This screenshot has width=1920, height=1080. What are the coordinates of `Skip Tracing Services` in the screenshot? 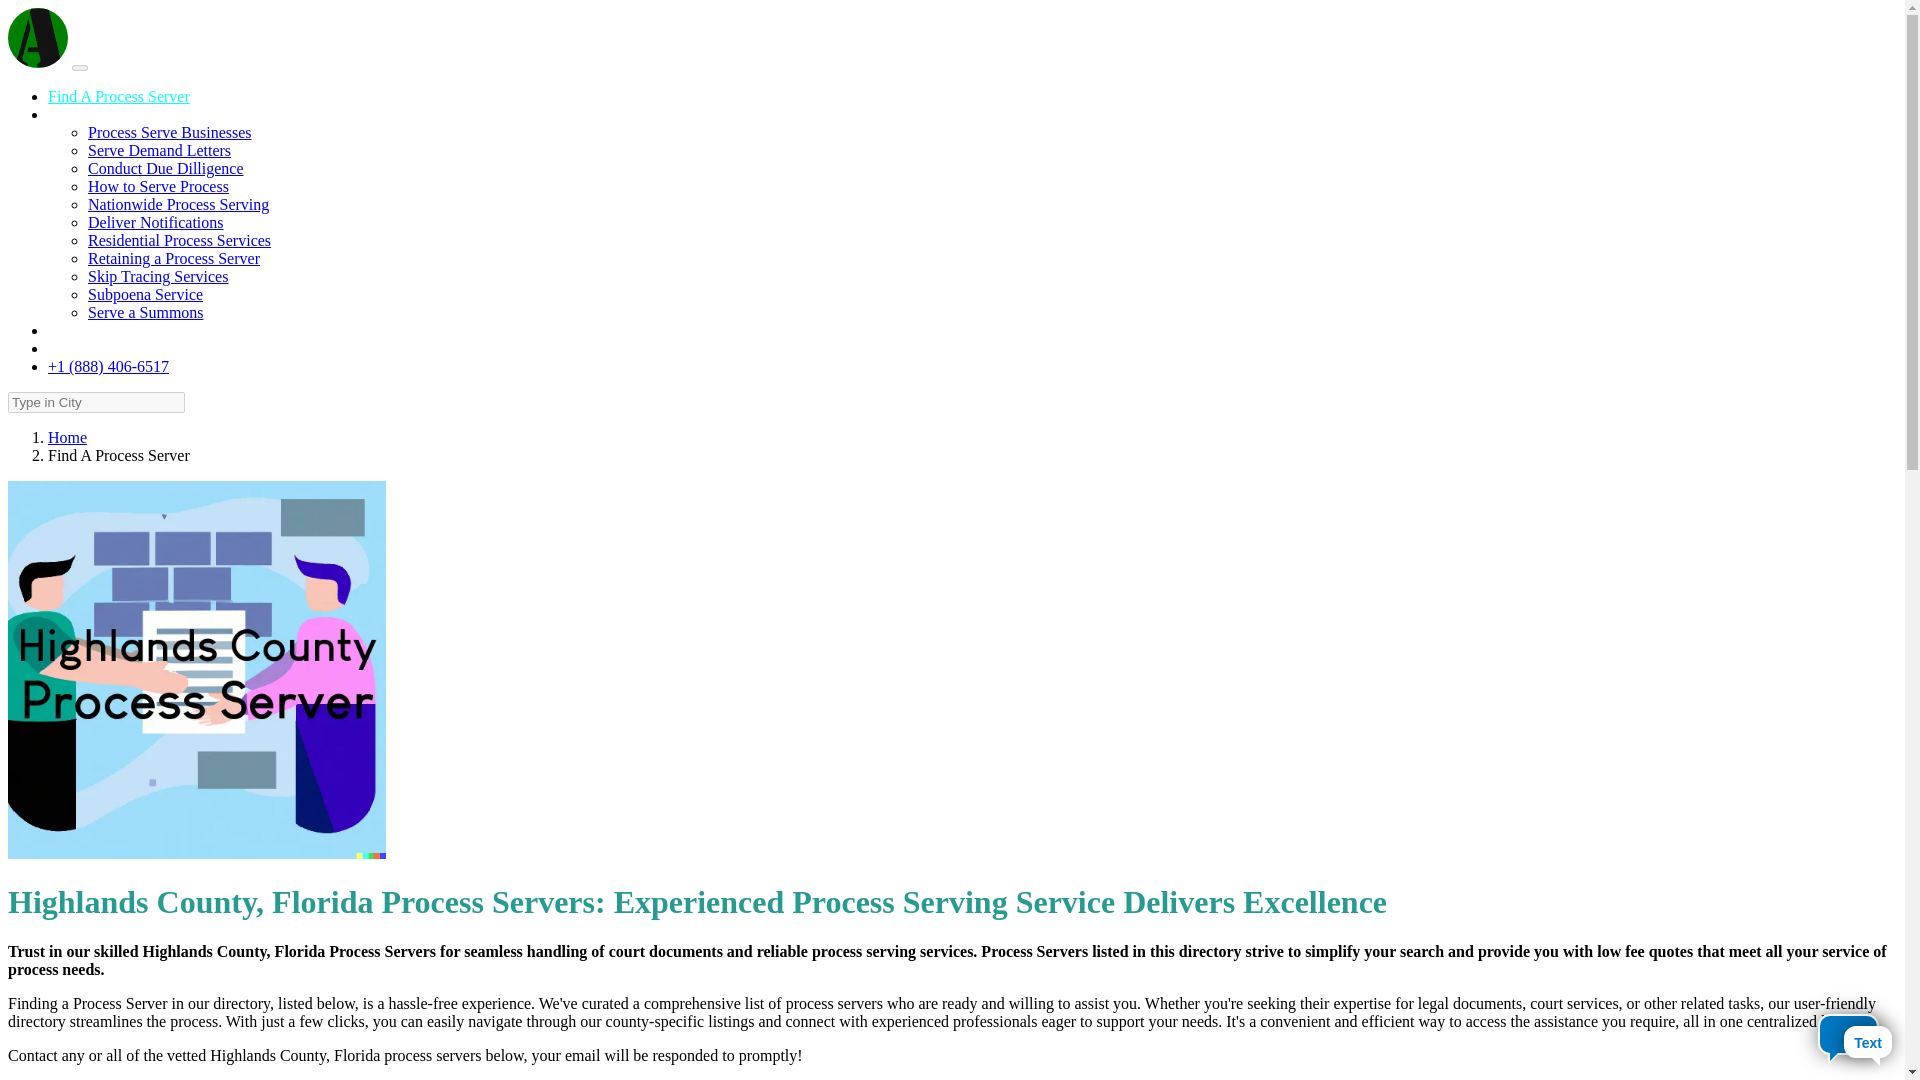 It's located at (158, 276).